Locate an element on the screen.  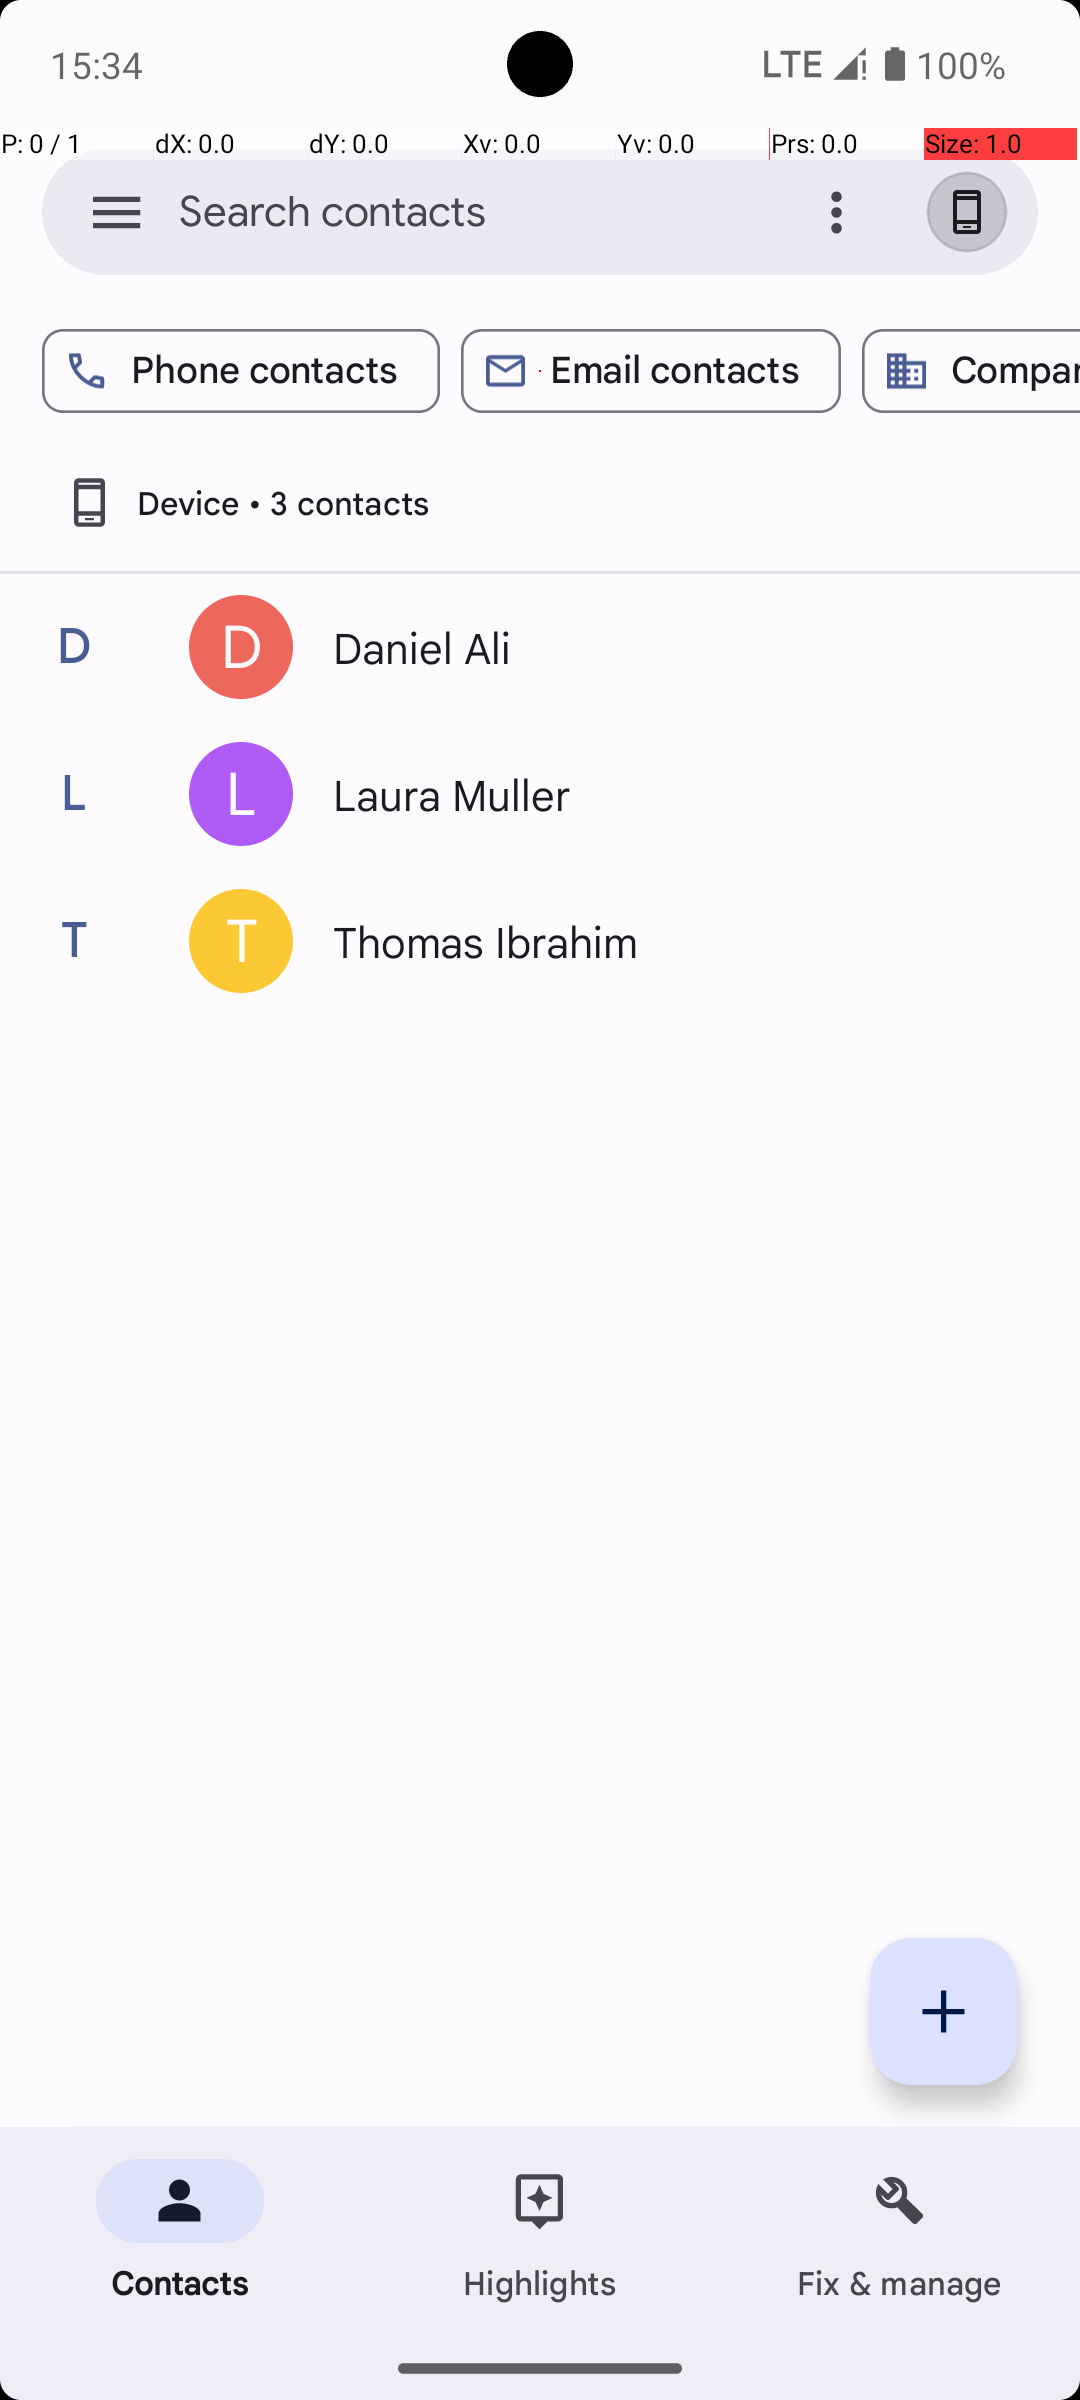
Laura Muller is located at coordinates (664, 794).